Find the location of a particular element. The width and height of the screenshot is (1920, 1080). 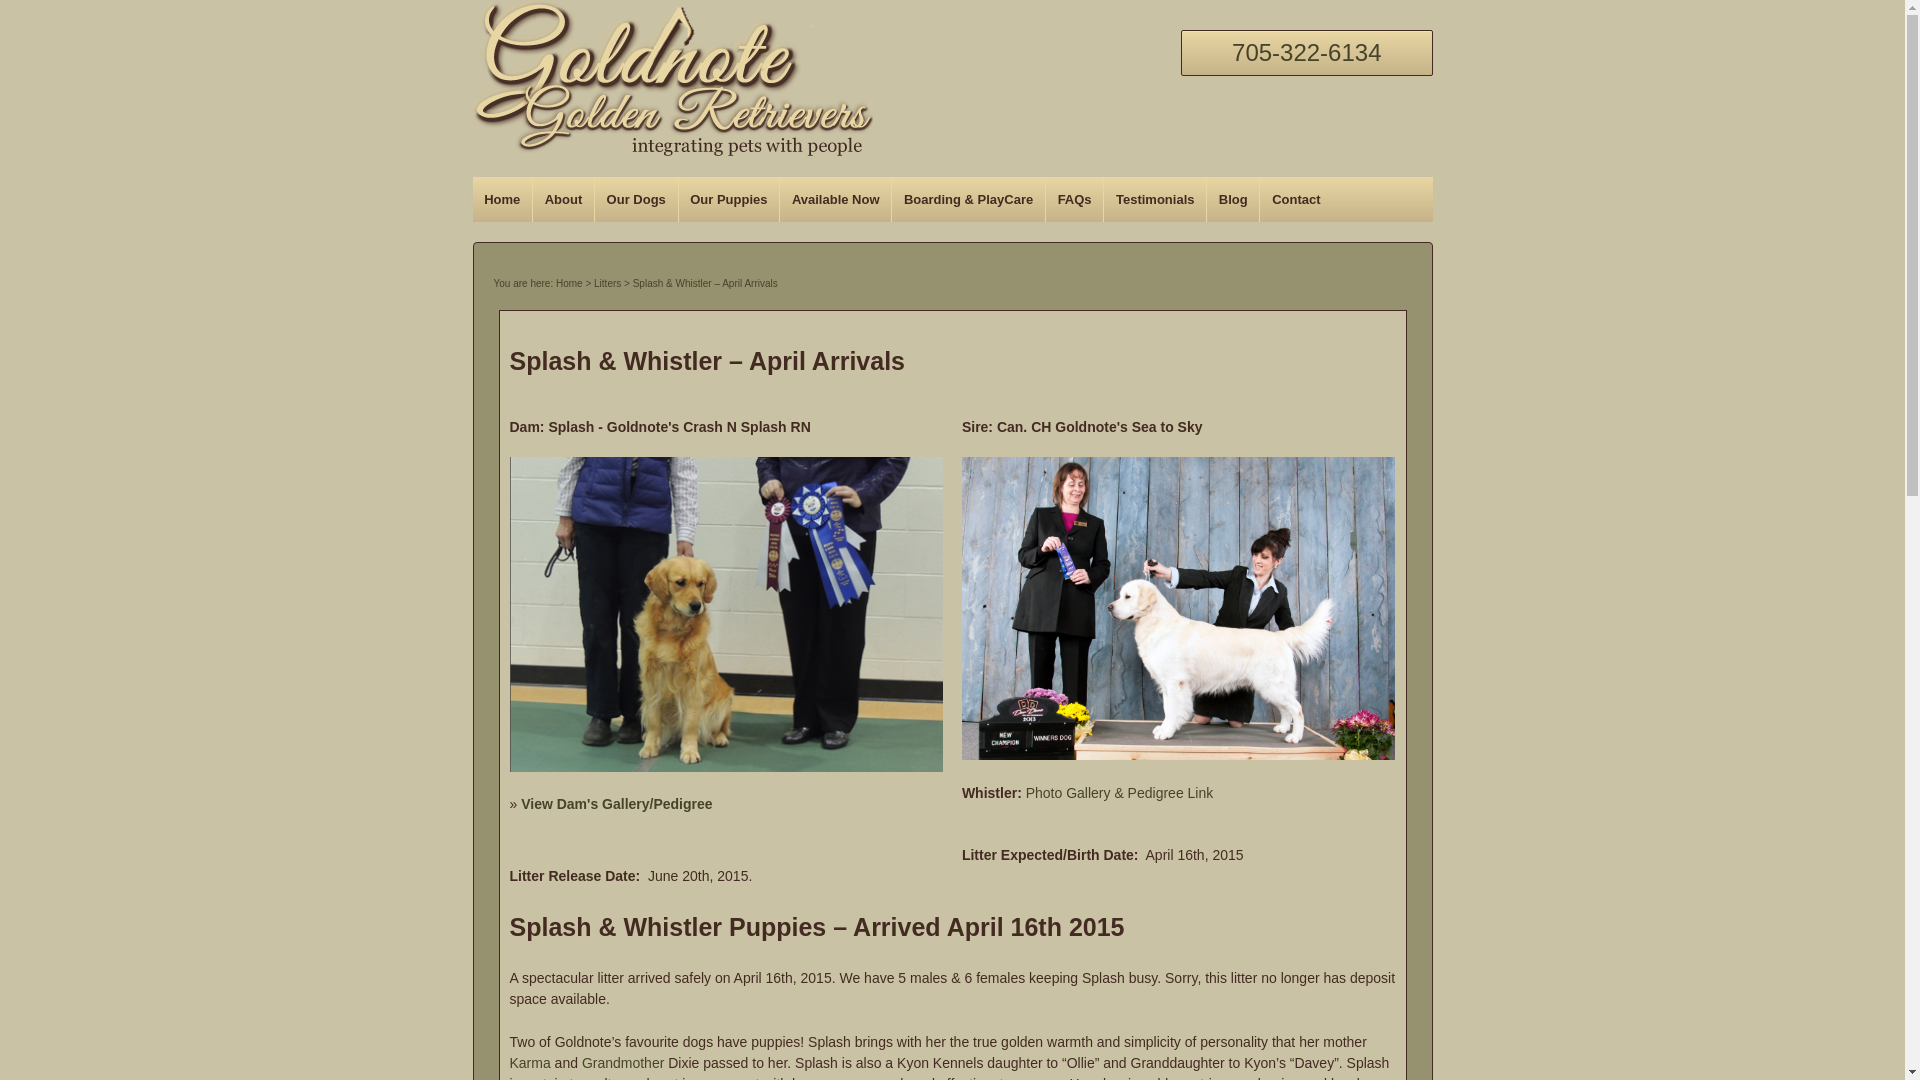

Our Puppies is located at coordinates (728, 200).